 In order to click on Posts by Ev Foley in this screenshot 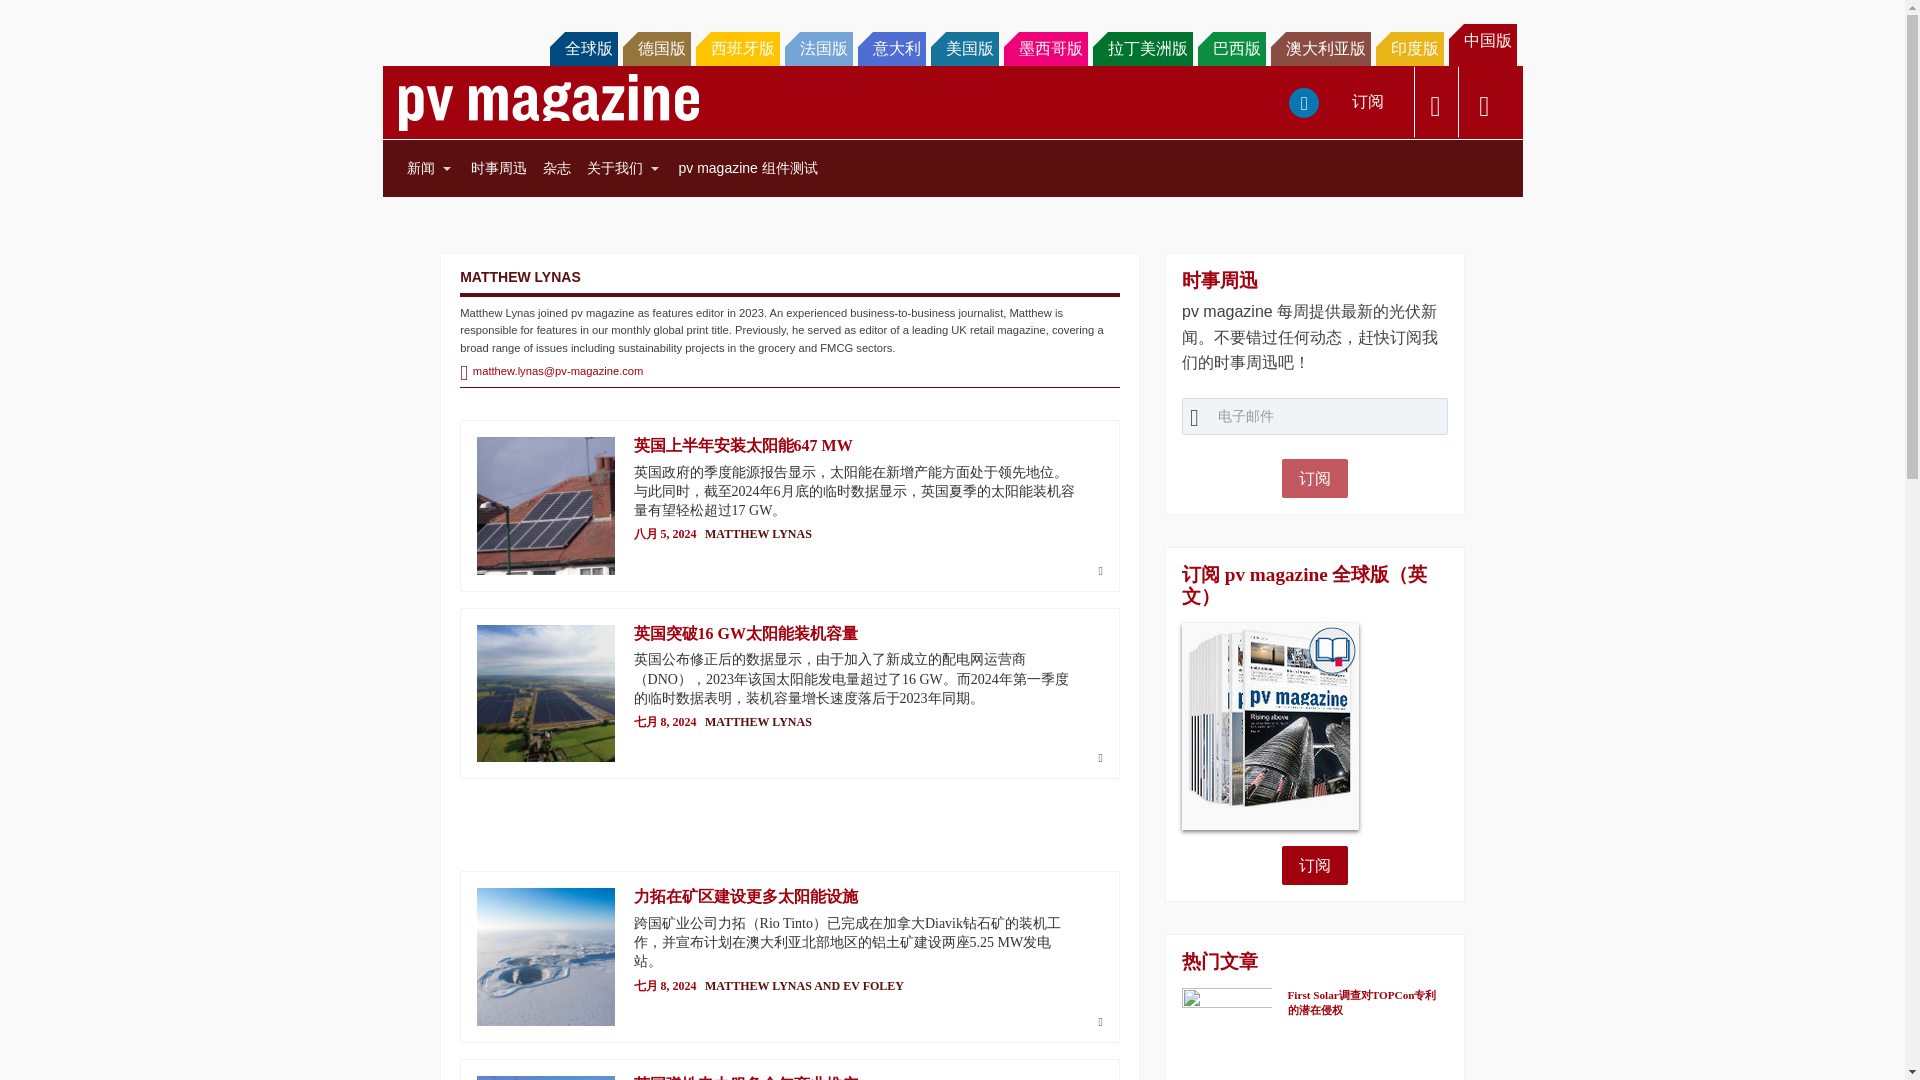, I will do `click(873, 985)`.